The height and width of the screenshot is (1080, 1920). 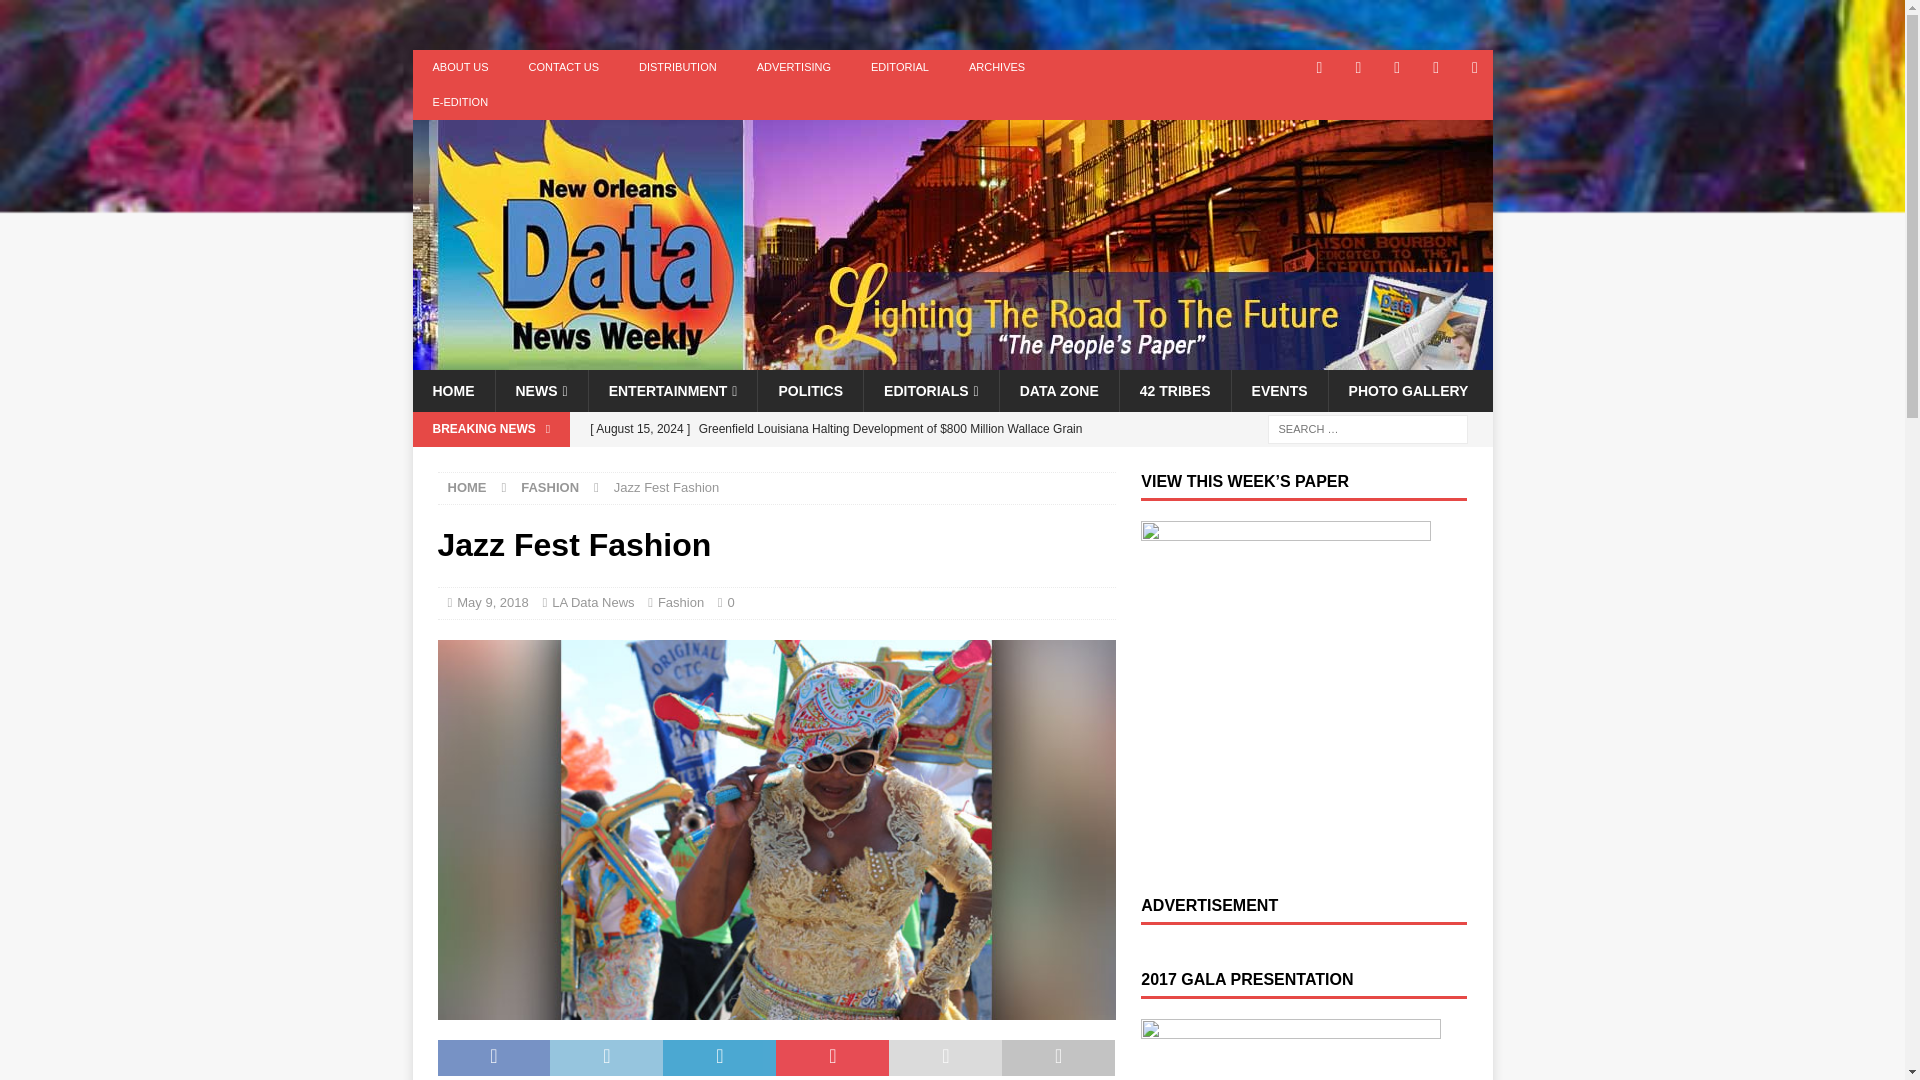 What do you see at coordinates (1174, 390) in the screenshot?
I see `42 TRIBES` at bounding box center [1174, 390].